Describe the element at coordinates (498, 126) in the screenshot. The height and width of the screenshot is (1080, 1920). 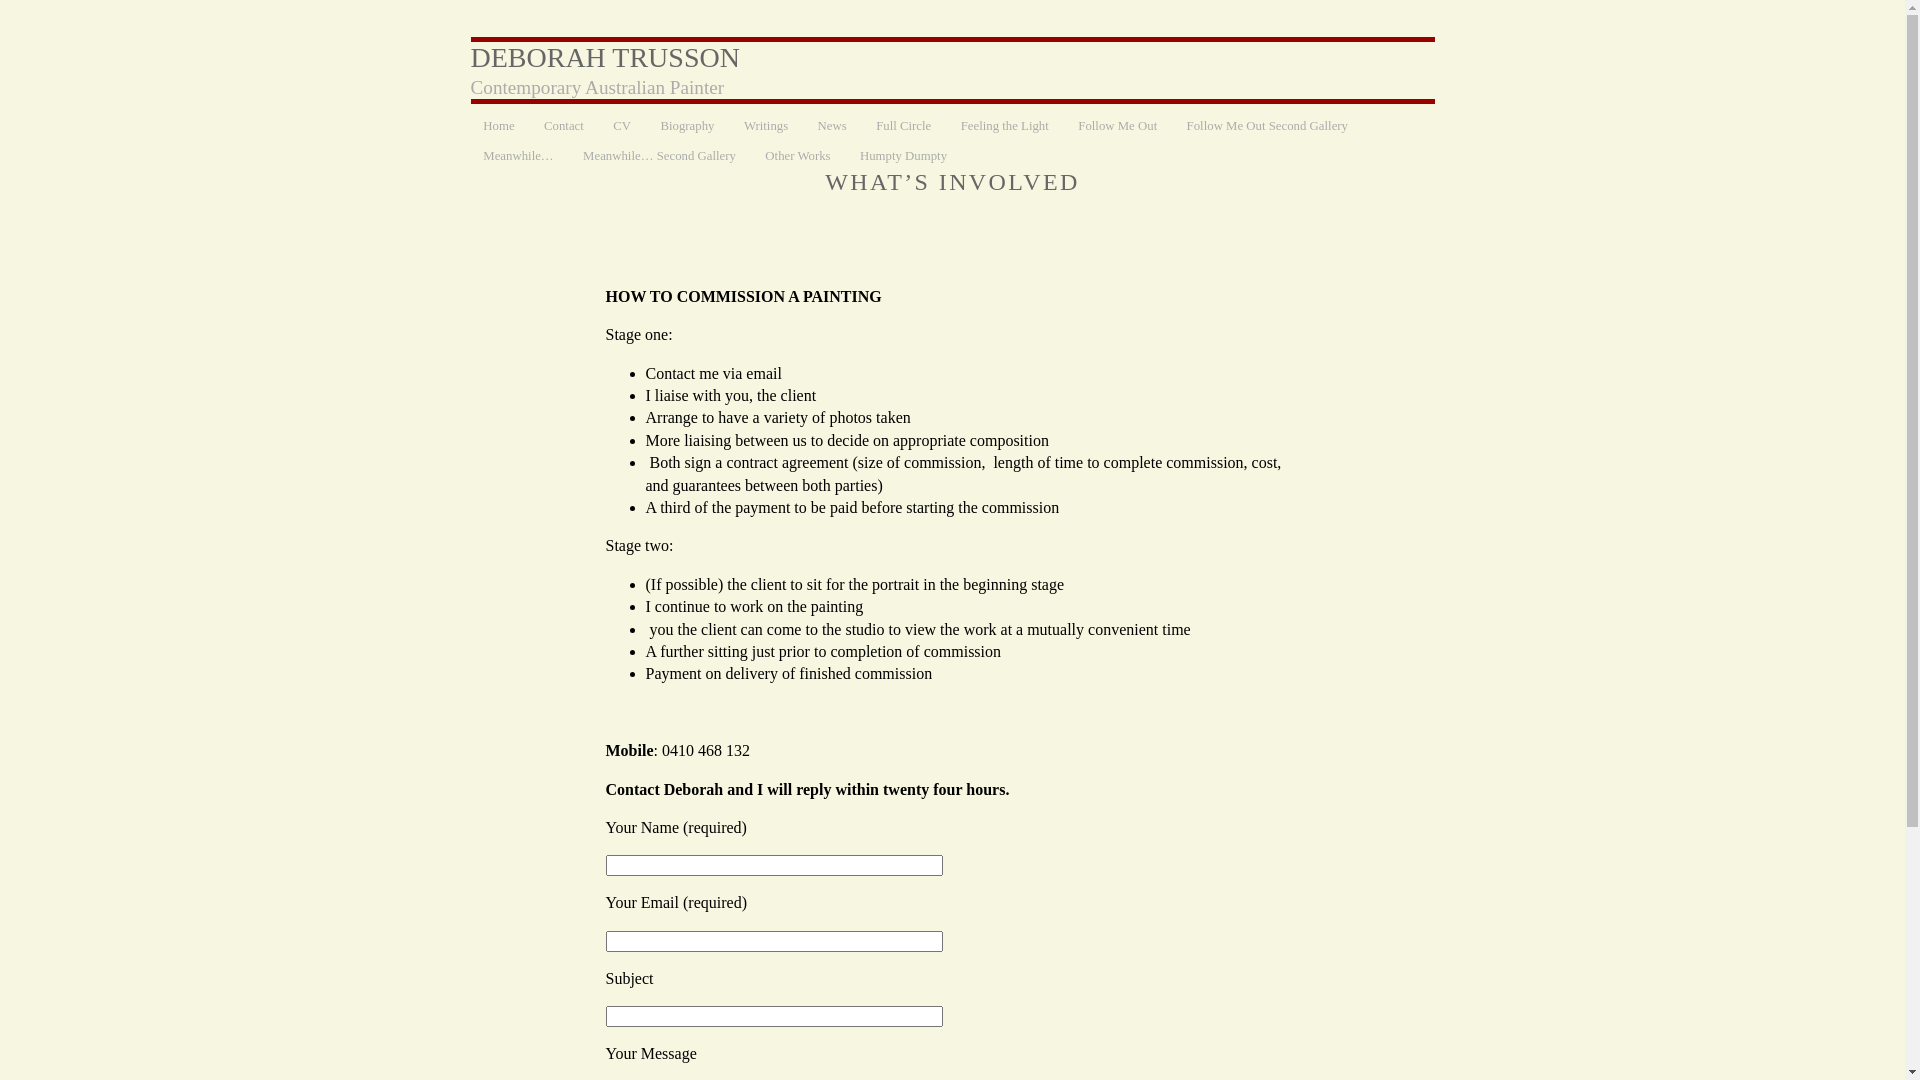
I see `Home` at that location.